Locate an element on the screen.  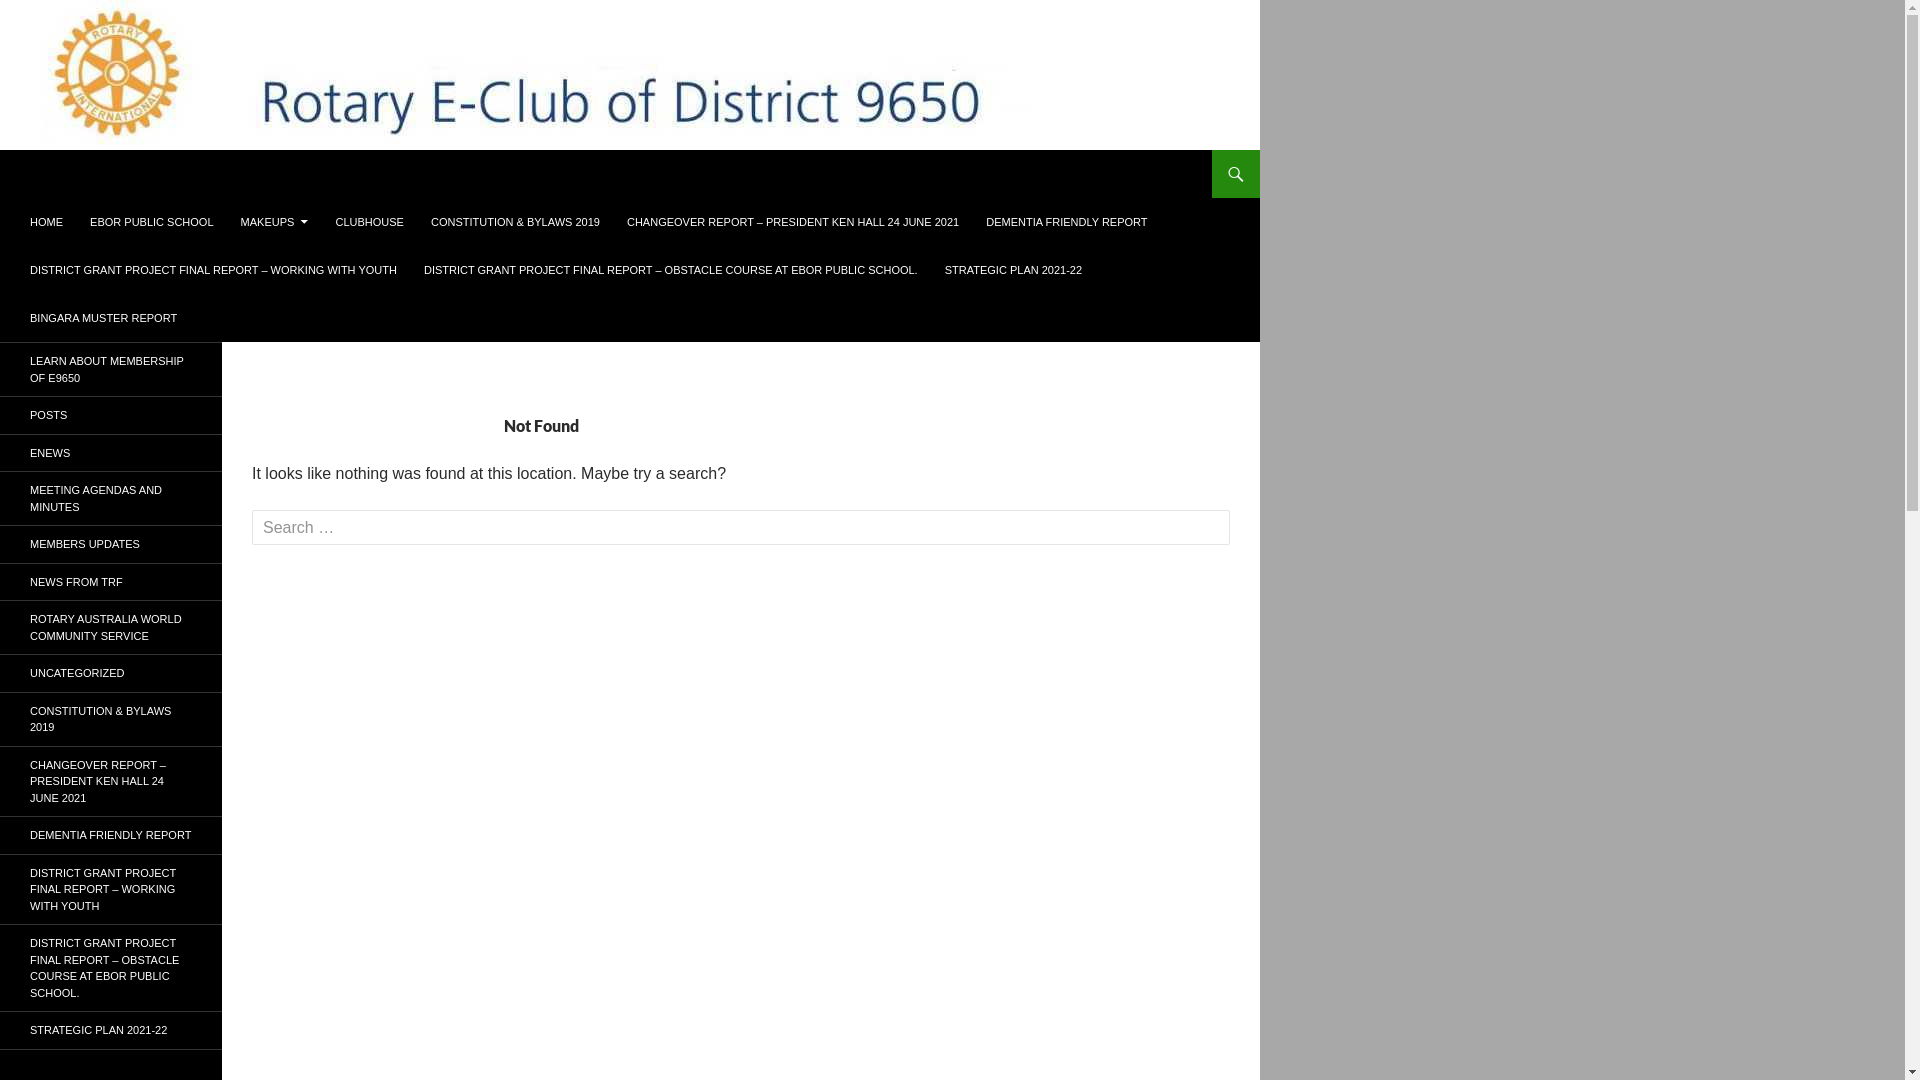
CONSTITUTION & BYLAWS 2019 is located at coordinates (111, 718).